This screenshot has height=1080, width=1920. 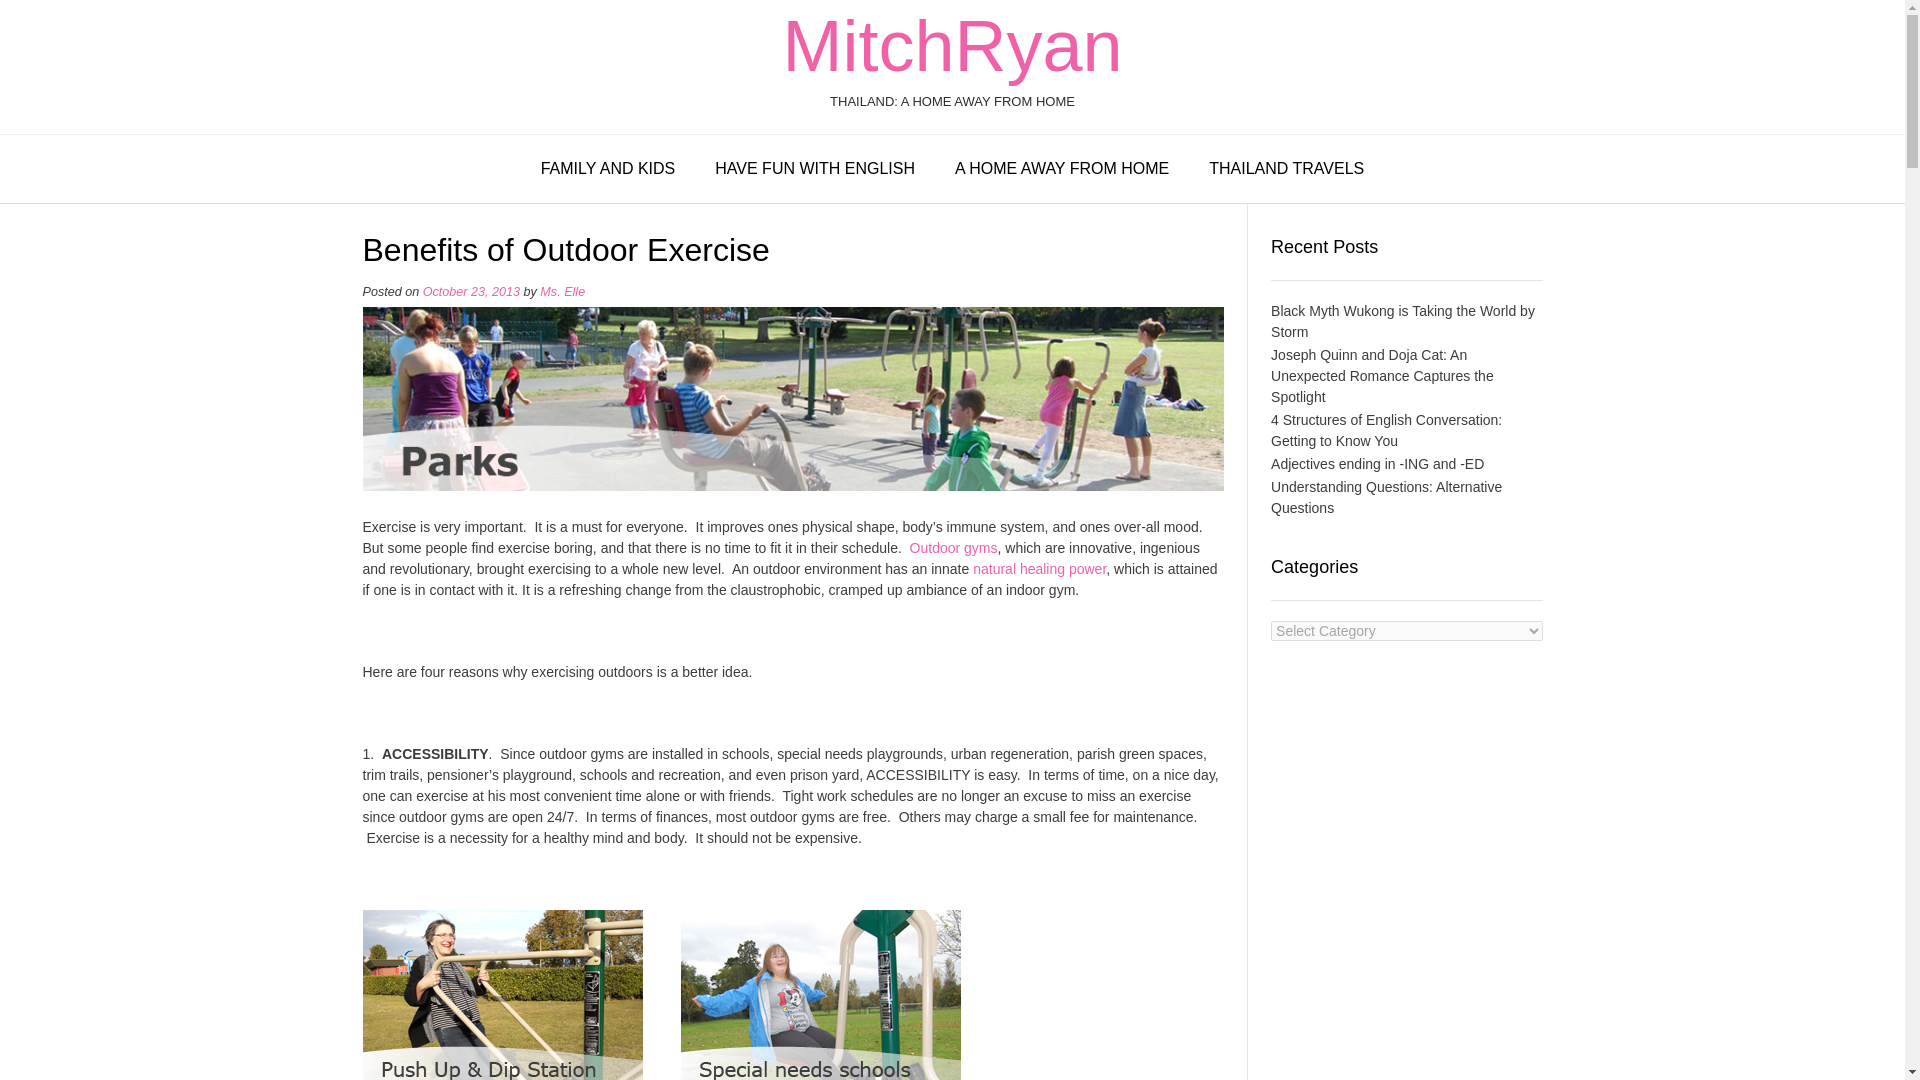 What do you see at coordinates (471, 292) in the screenshot?
I see `October 23, 2013` at bounding box center [471, 292].